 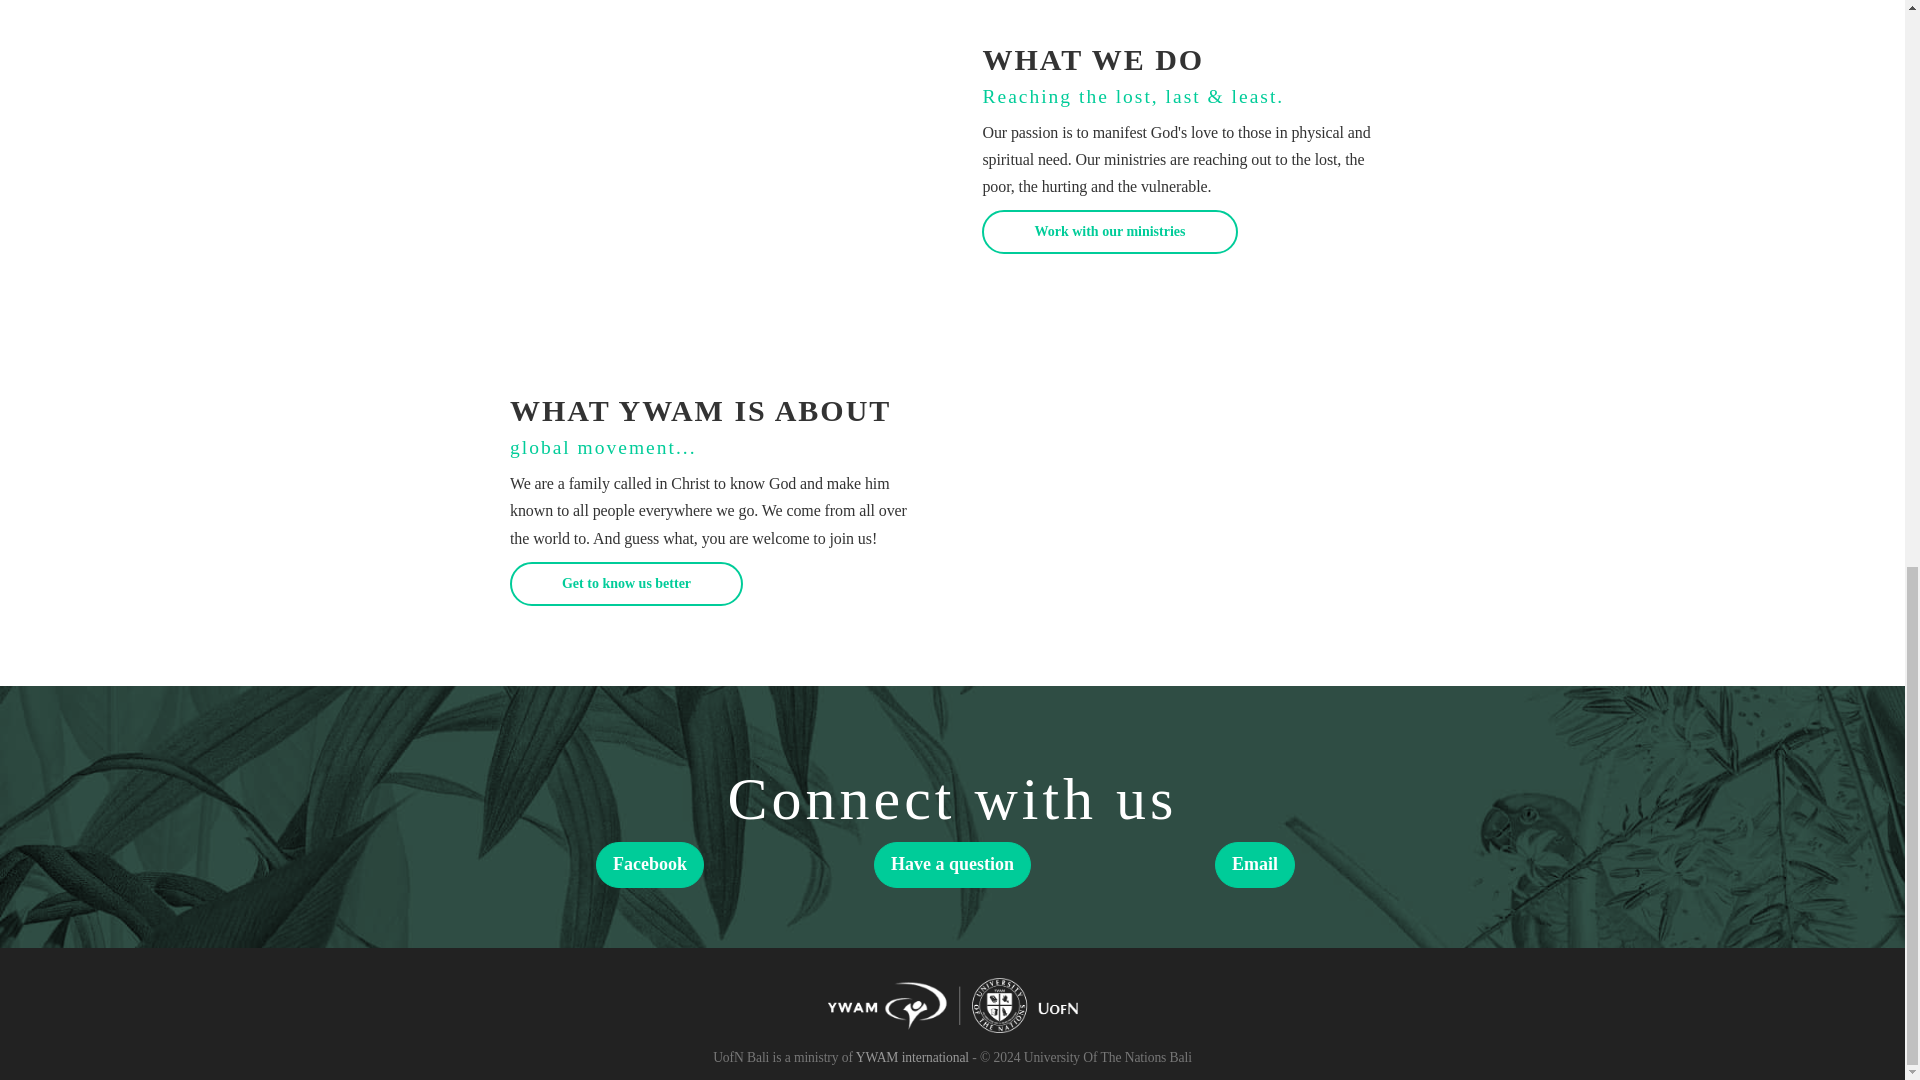 What do you see at coordinates (1108, 231) in the screenshot?
I see `Work with our ministries` at bounding box center [1108, 231].